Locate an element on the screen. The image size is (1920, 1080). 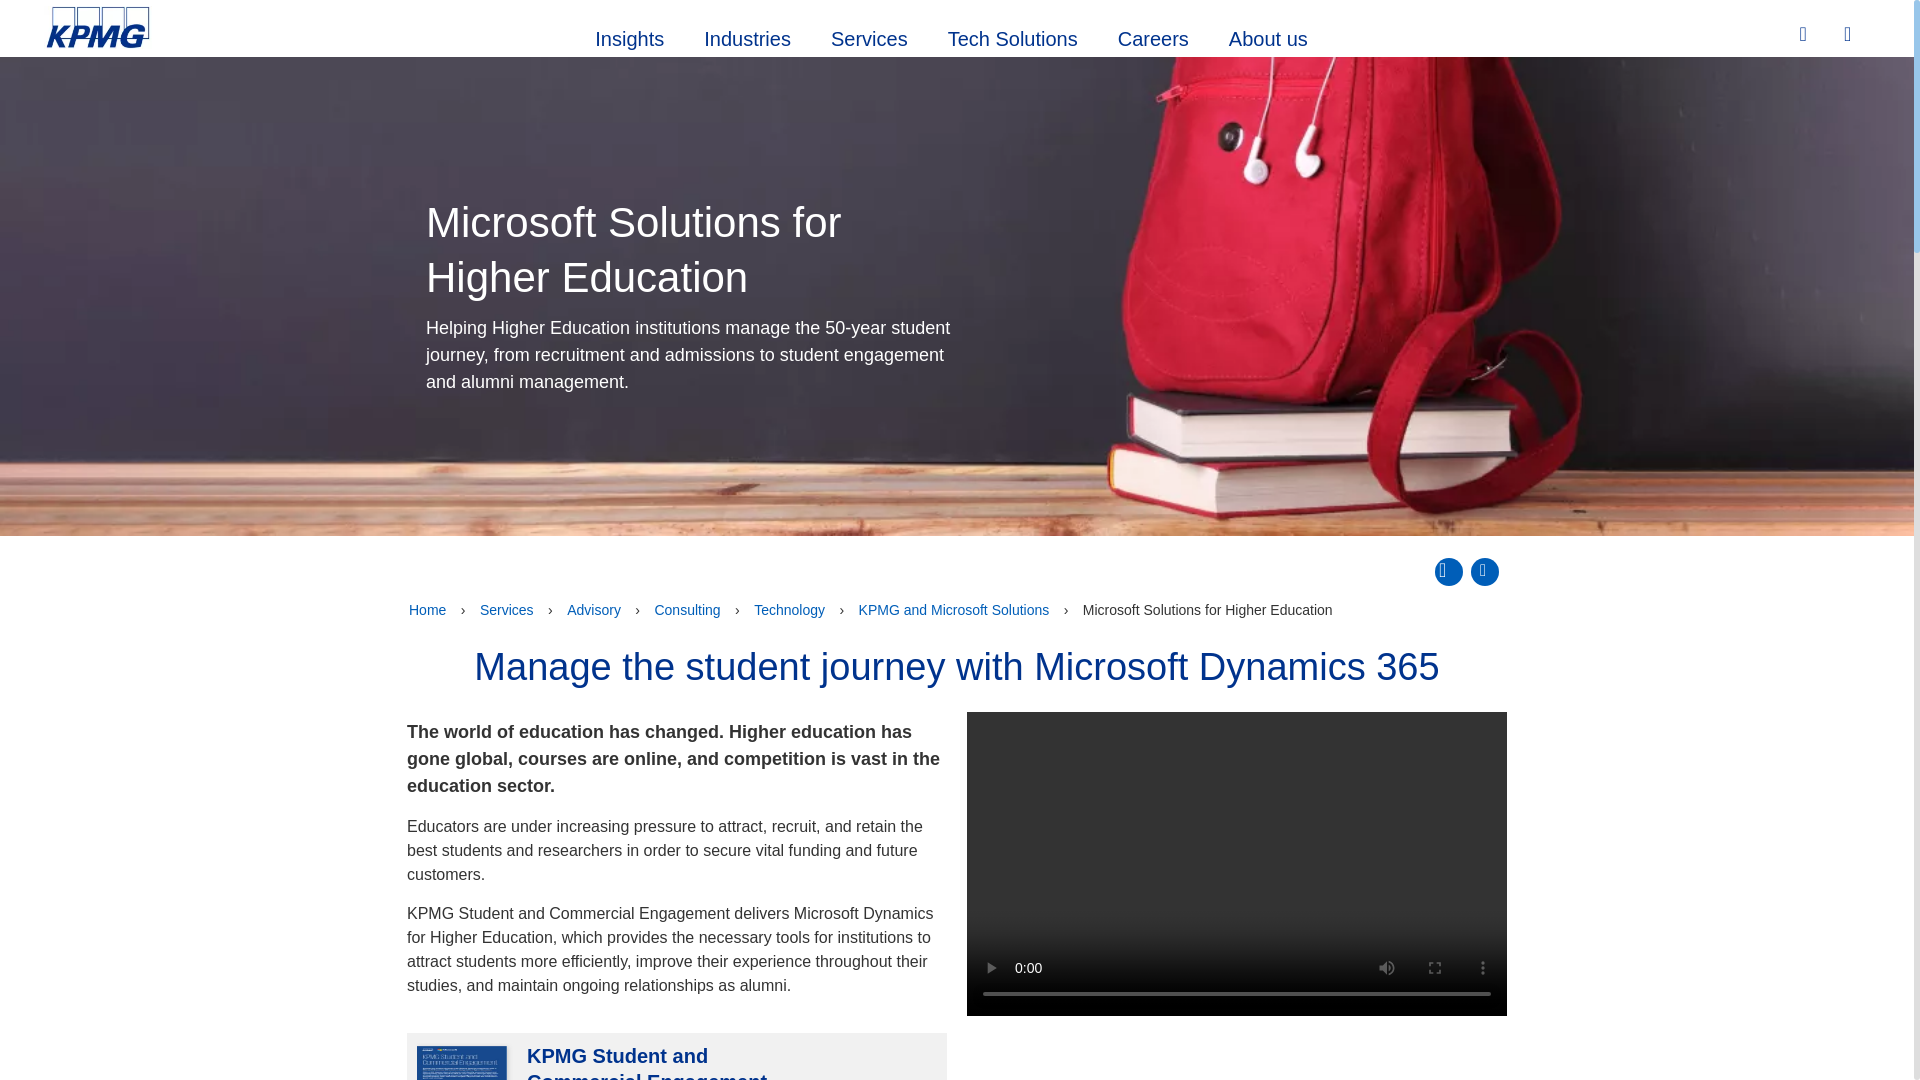
Insights is located at coordinates (628, 36).